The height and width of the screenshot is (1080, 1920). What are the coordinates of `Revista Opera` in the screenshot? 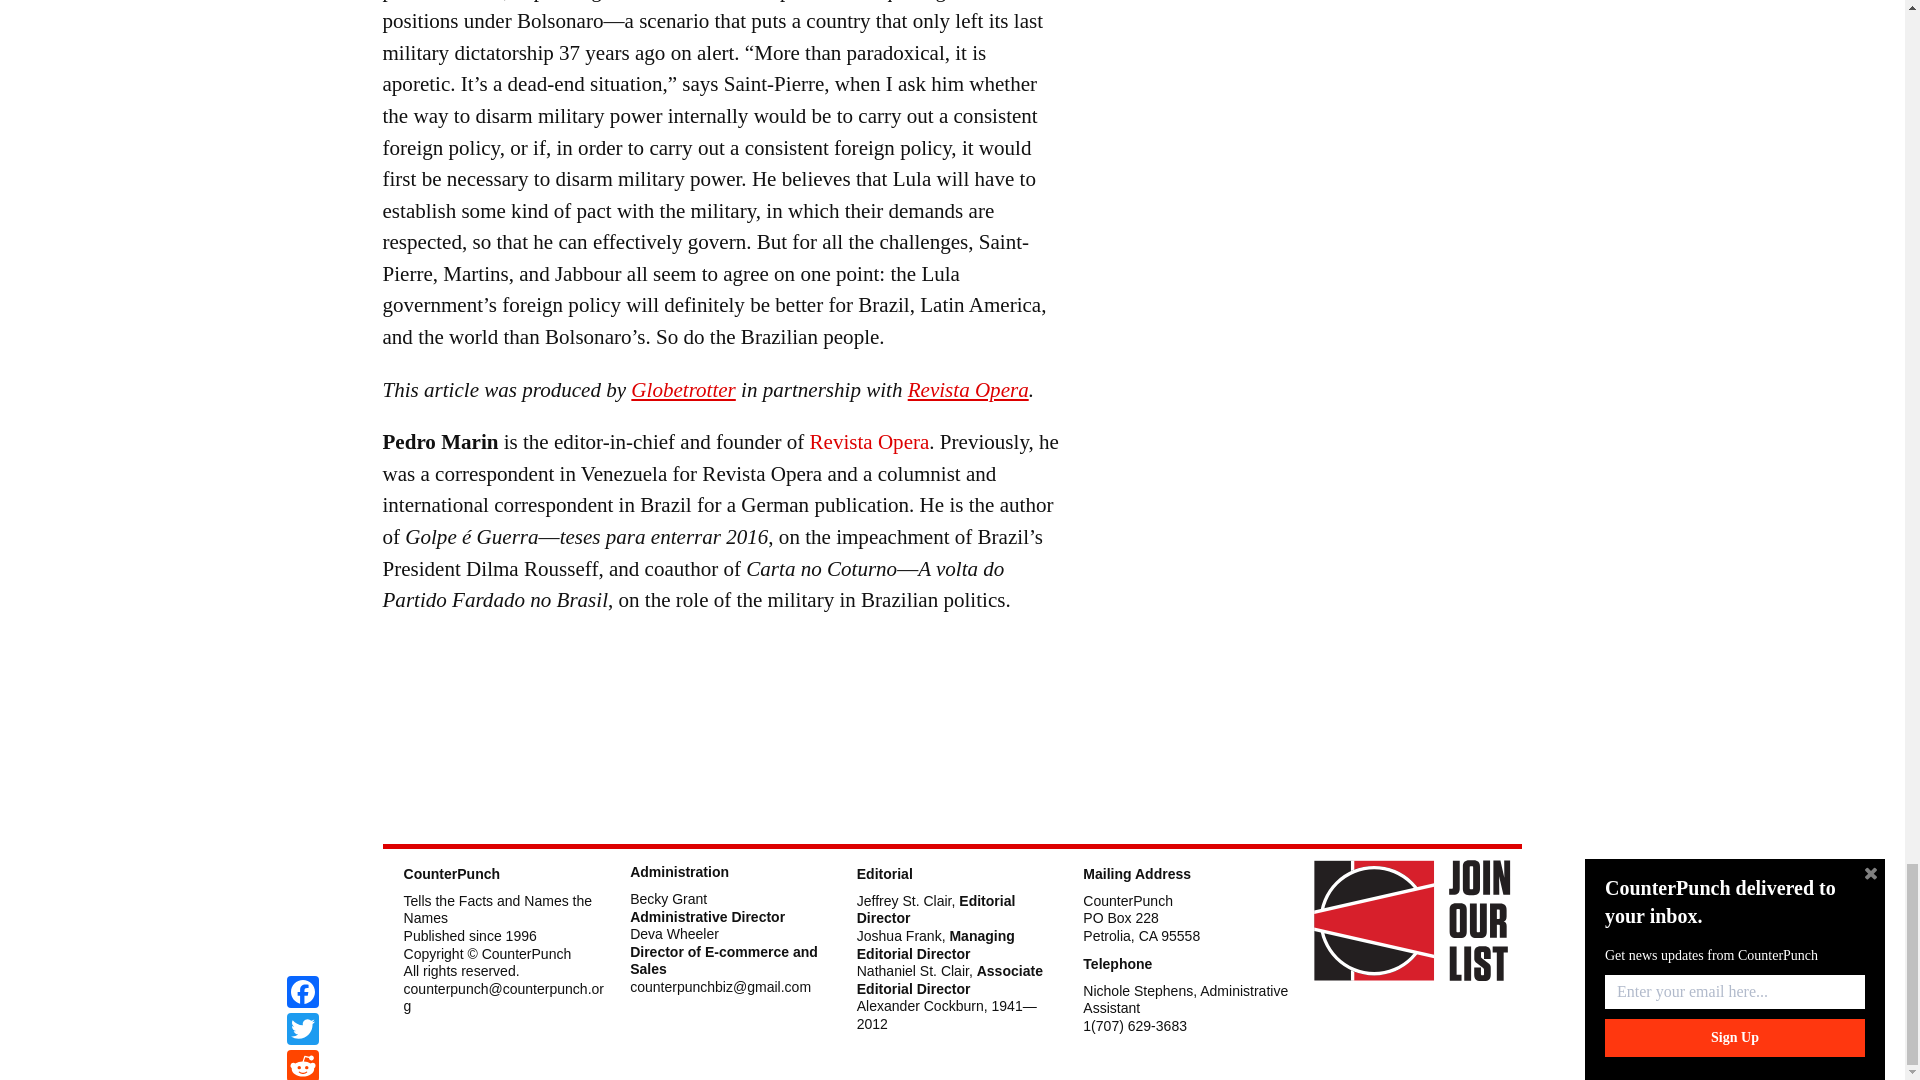 It's located at (968, 390).